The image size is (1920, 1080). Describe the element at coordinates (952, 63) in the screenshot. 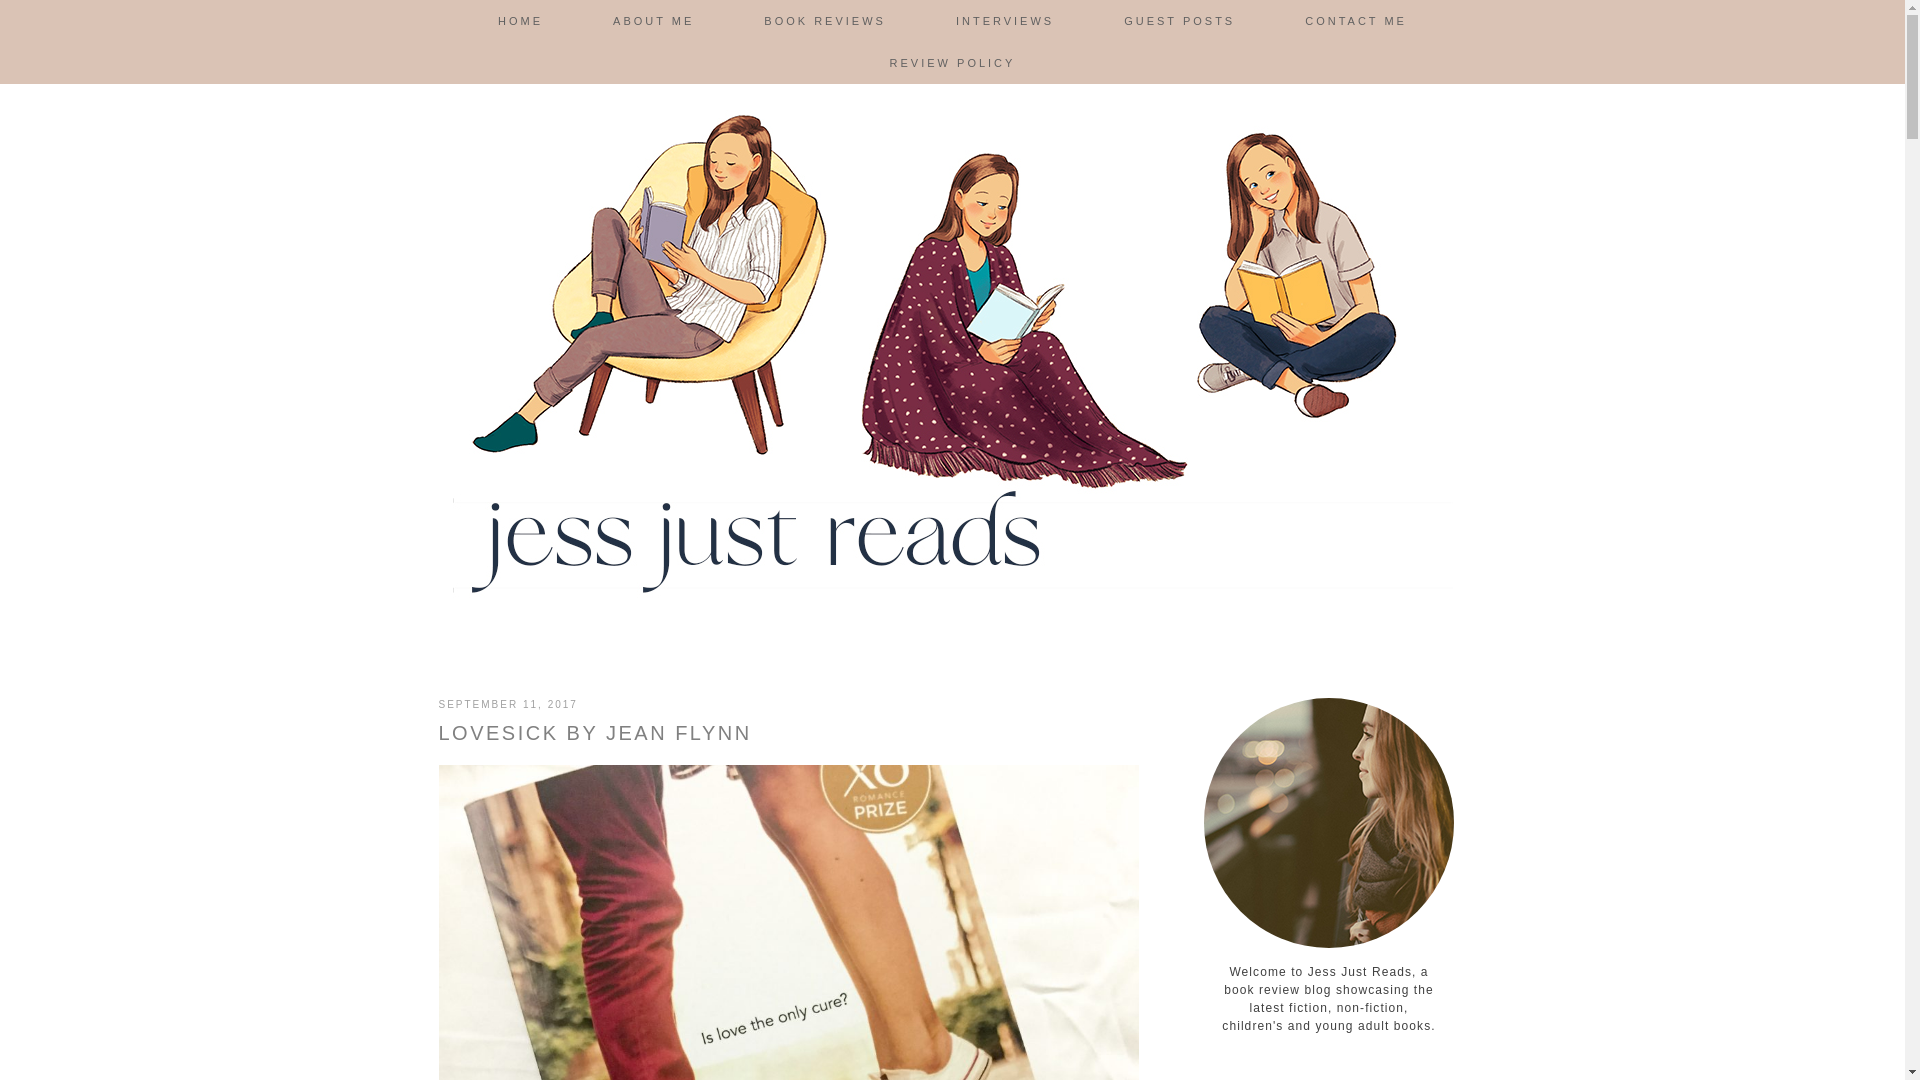

I see `REVIEW POLICY` at that location.